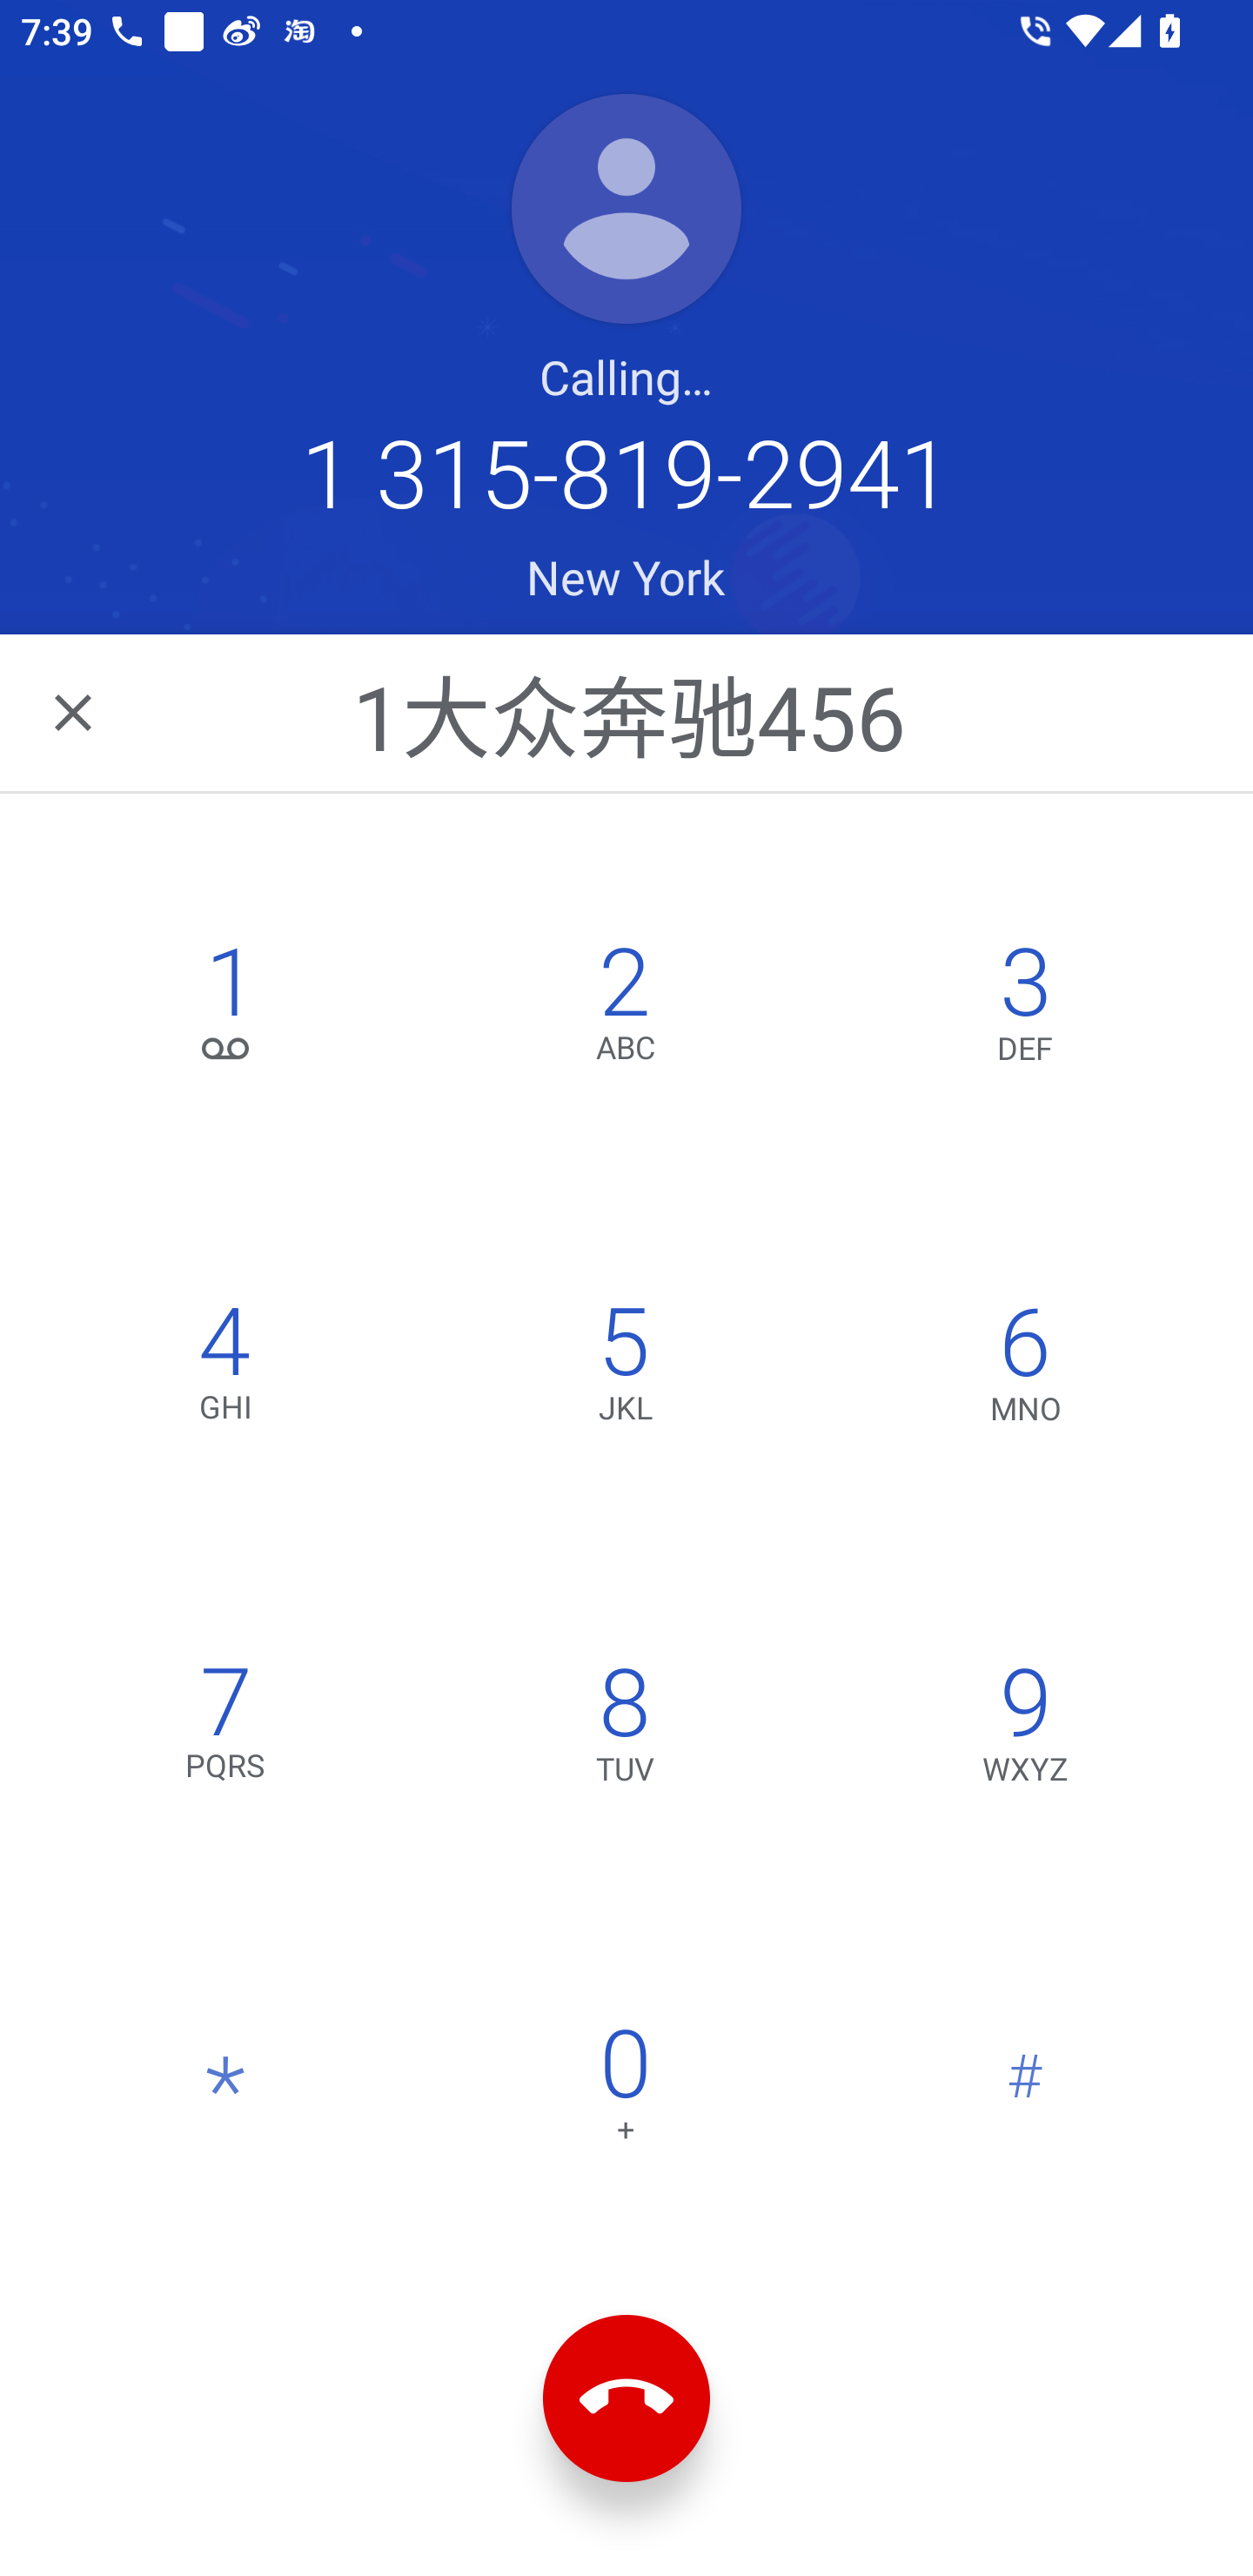 Image resolution: width=1253 pixels, height=2576 pixels. What do you see at coordinates (226, 1010) in the screenshot?
I see `1, 1` at bounding box center [226, 1010].